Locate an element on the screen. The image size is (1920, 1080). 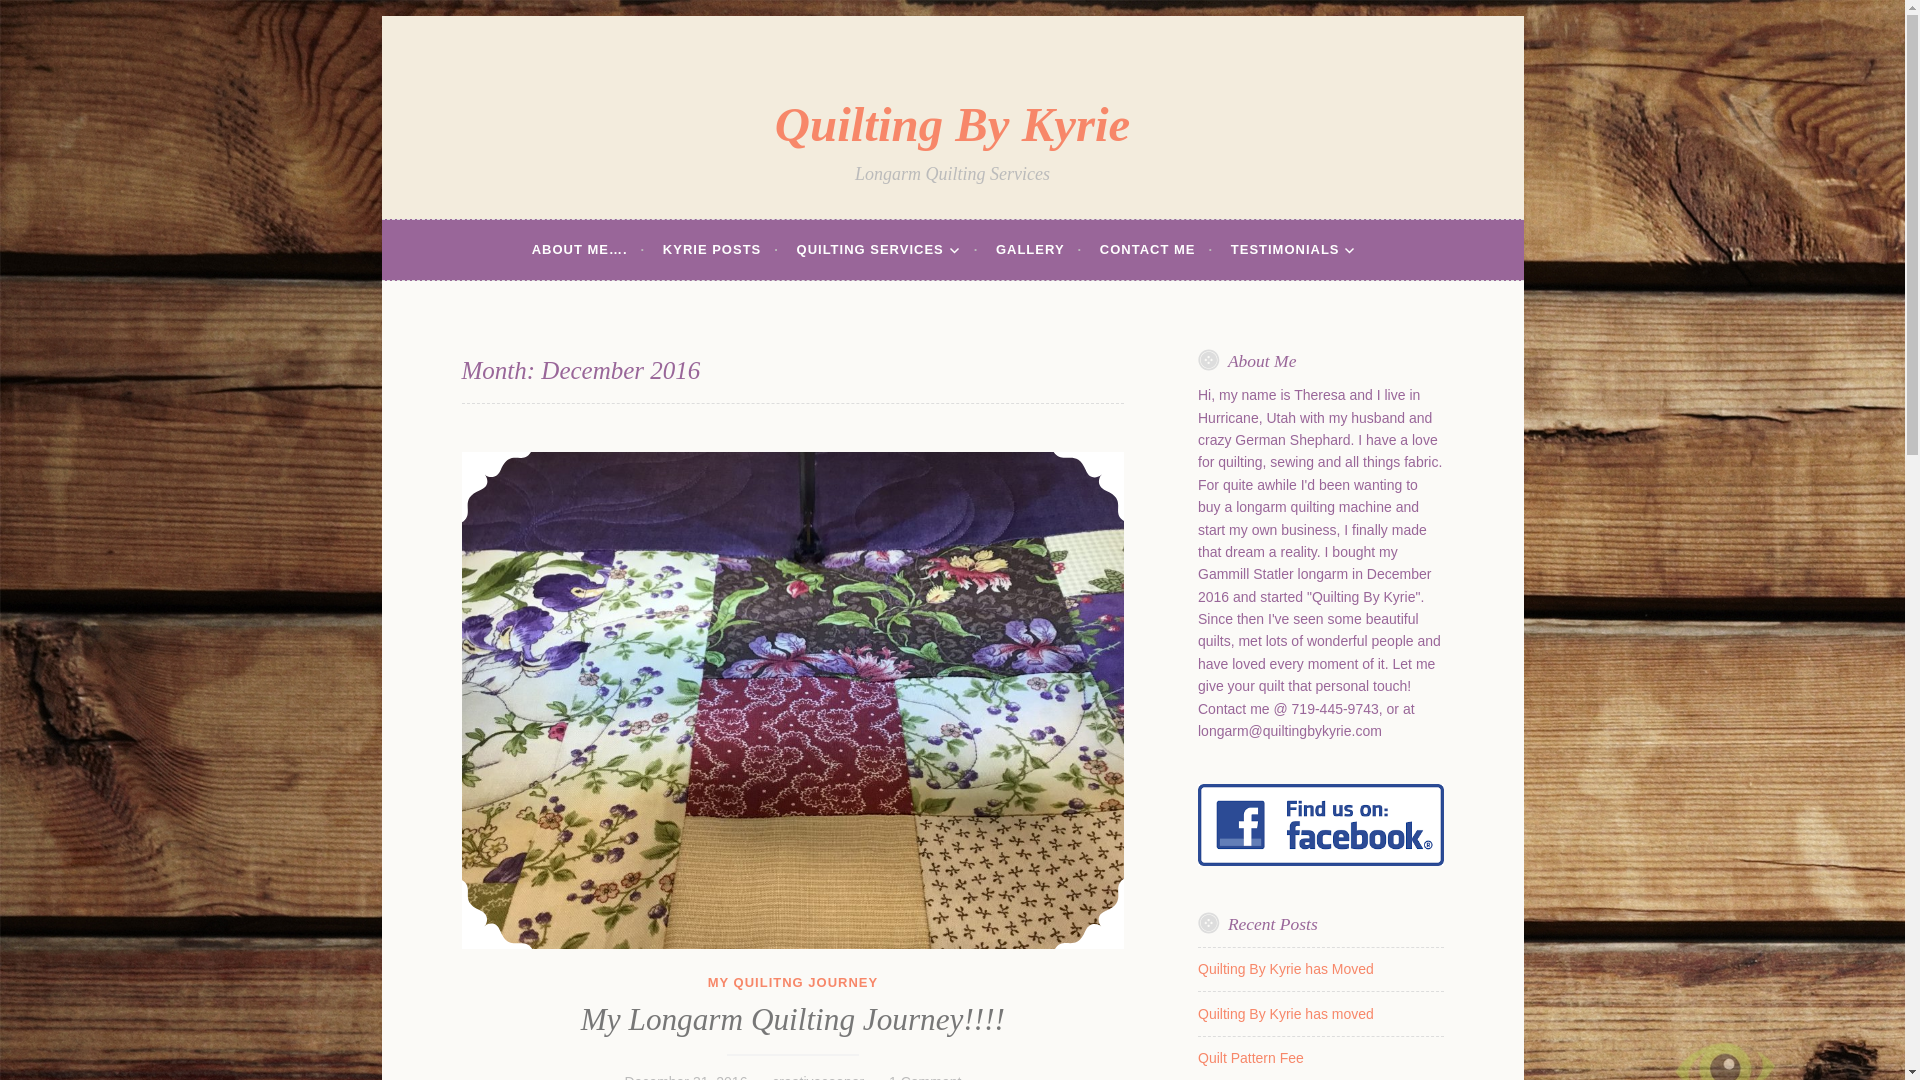
TESTIMONIALS is located at coordinates (1302, 250).